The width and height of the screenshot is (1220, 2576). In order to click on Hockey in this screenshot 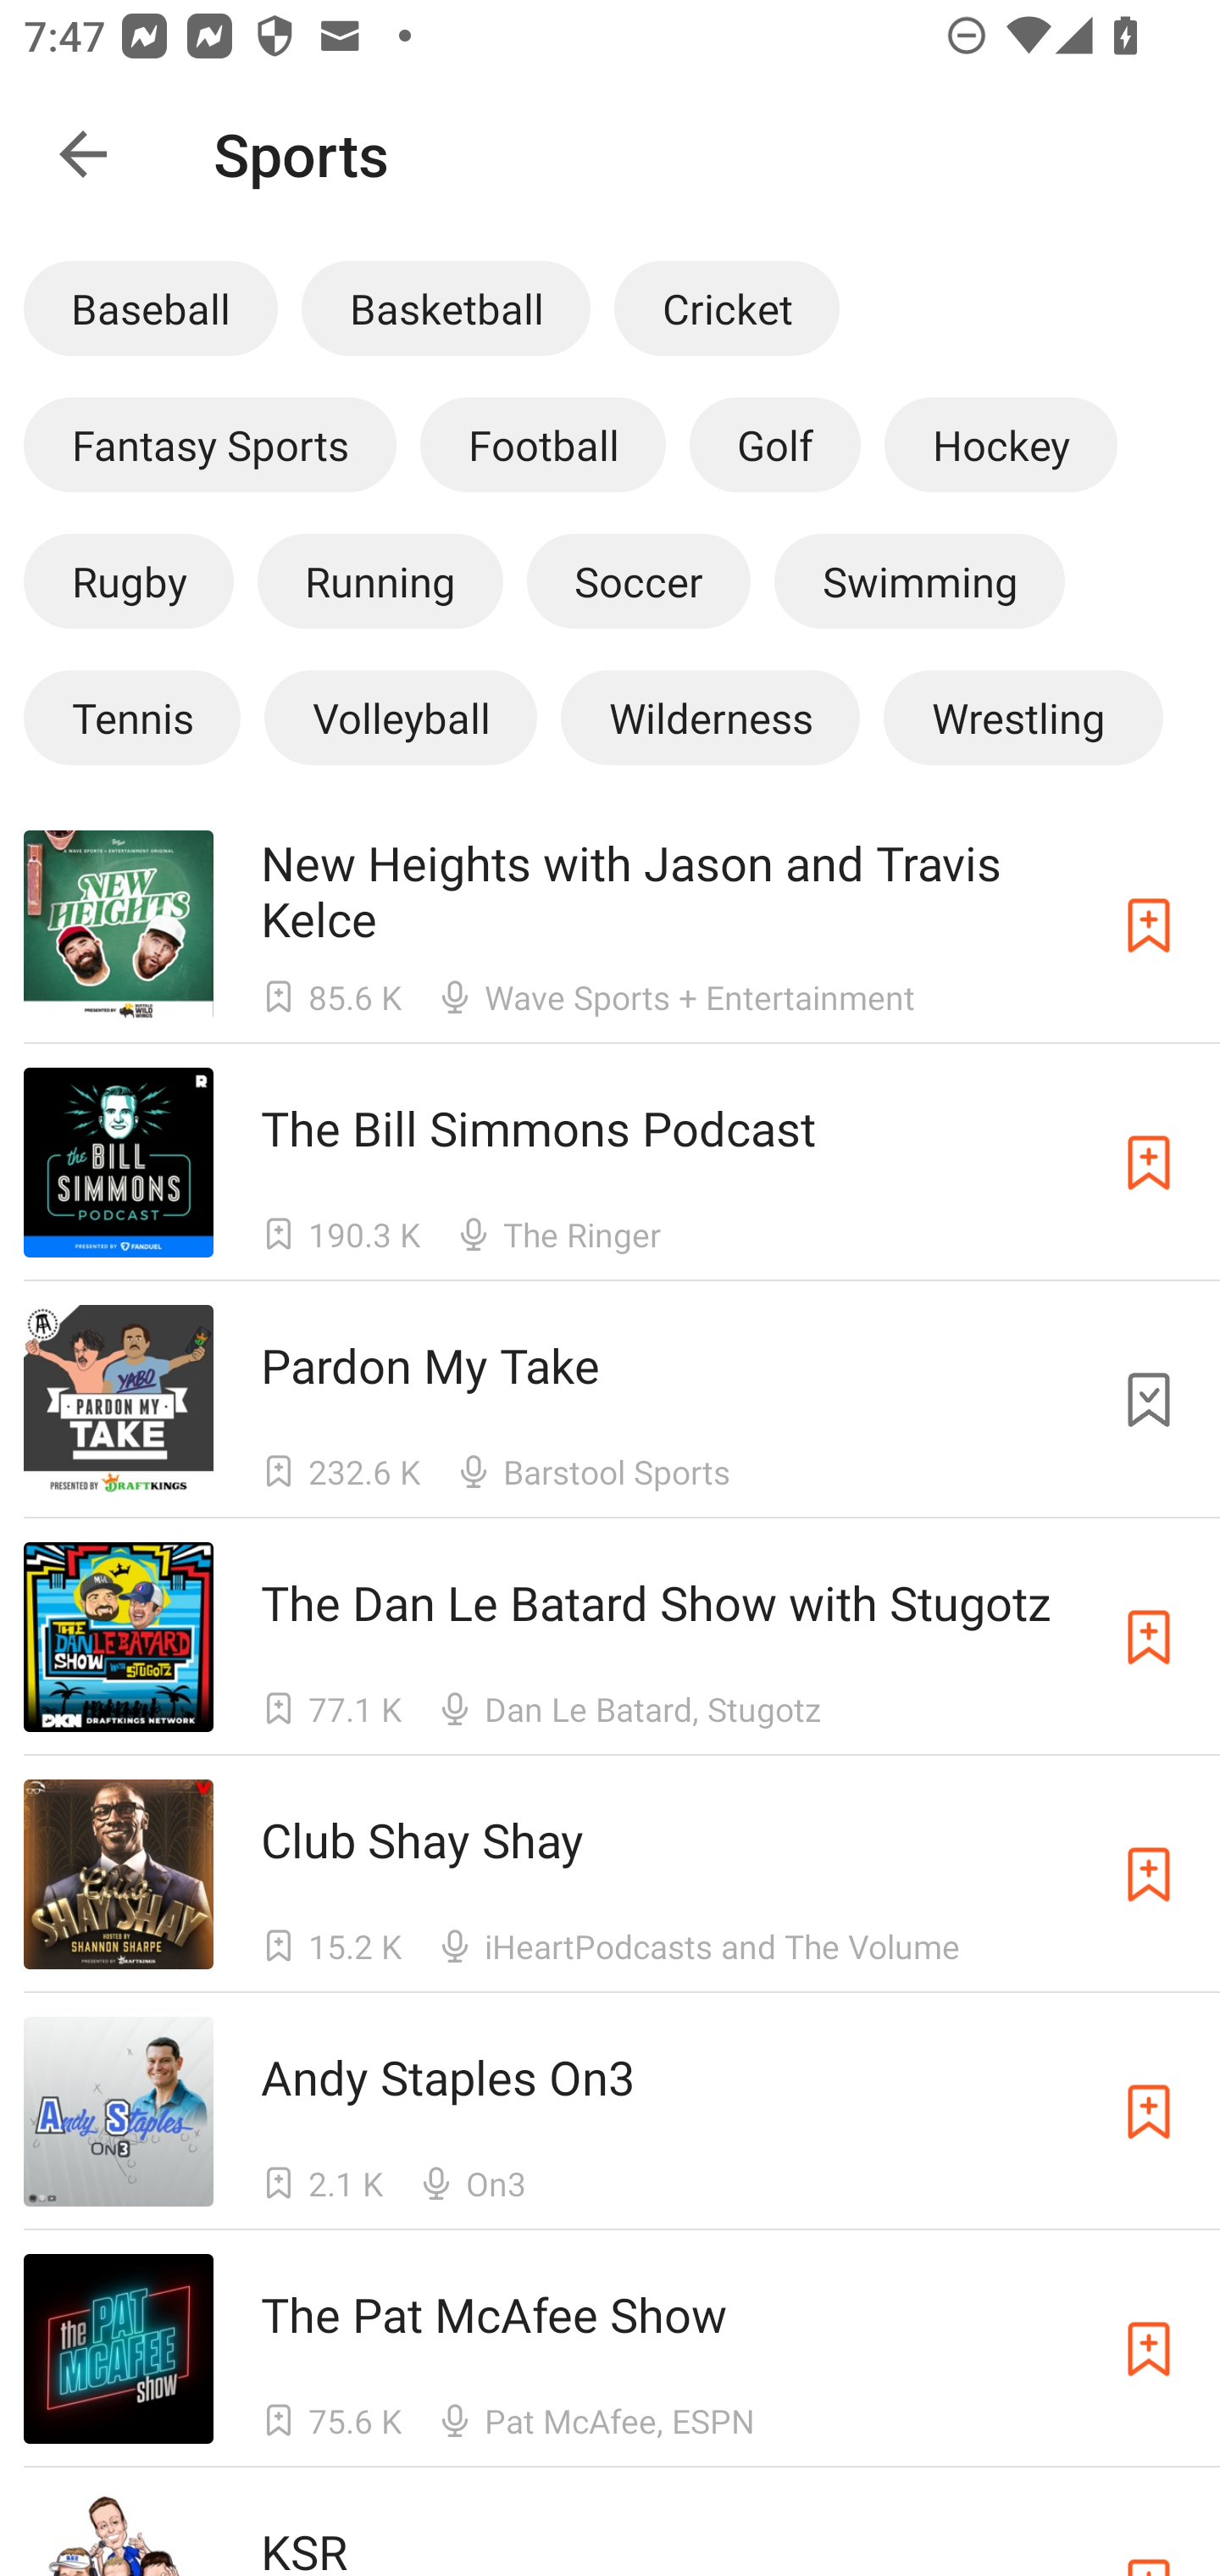, I will do `click(1001, 444)`.